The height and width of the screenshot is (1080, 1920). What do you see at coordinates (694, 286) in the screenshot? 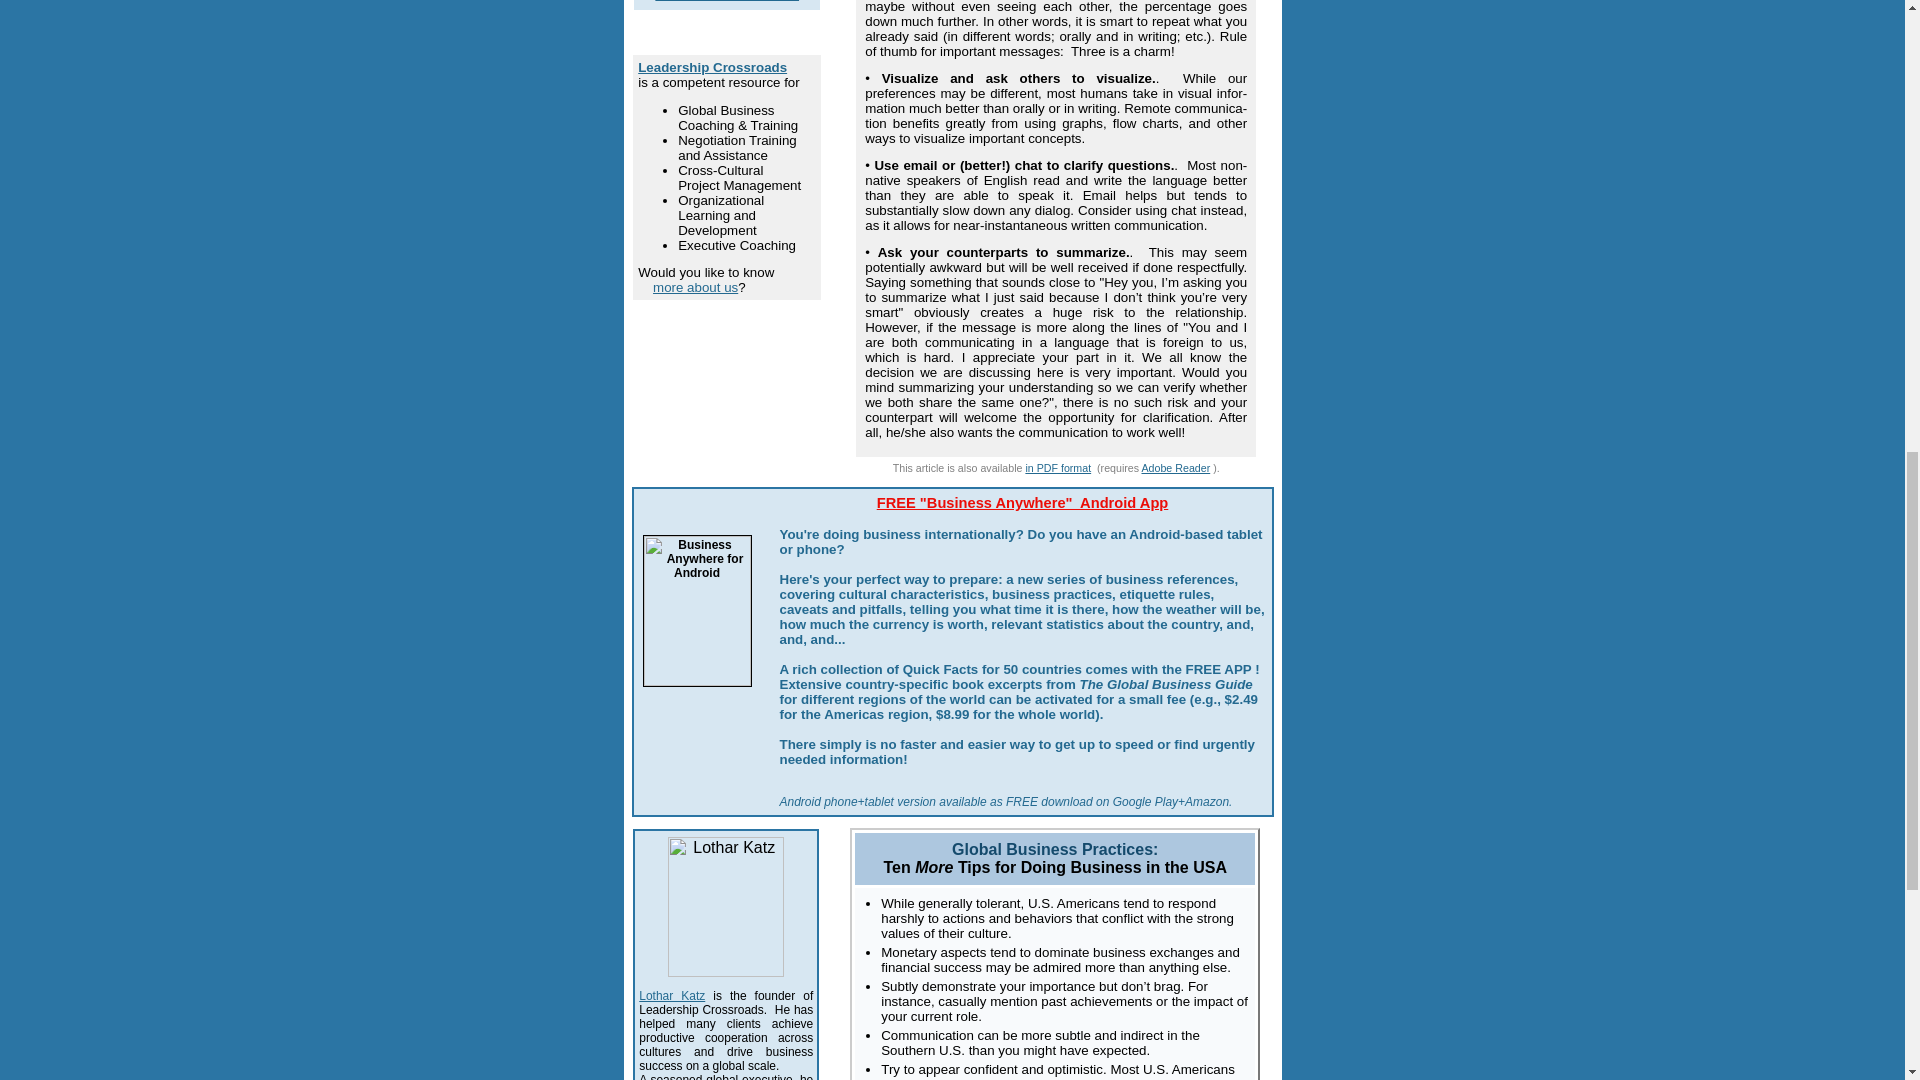
I see `more about us` at bounding box center [694, 286].